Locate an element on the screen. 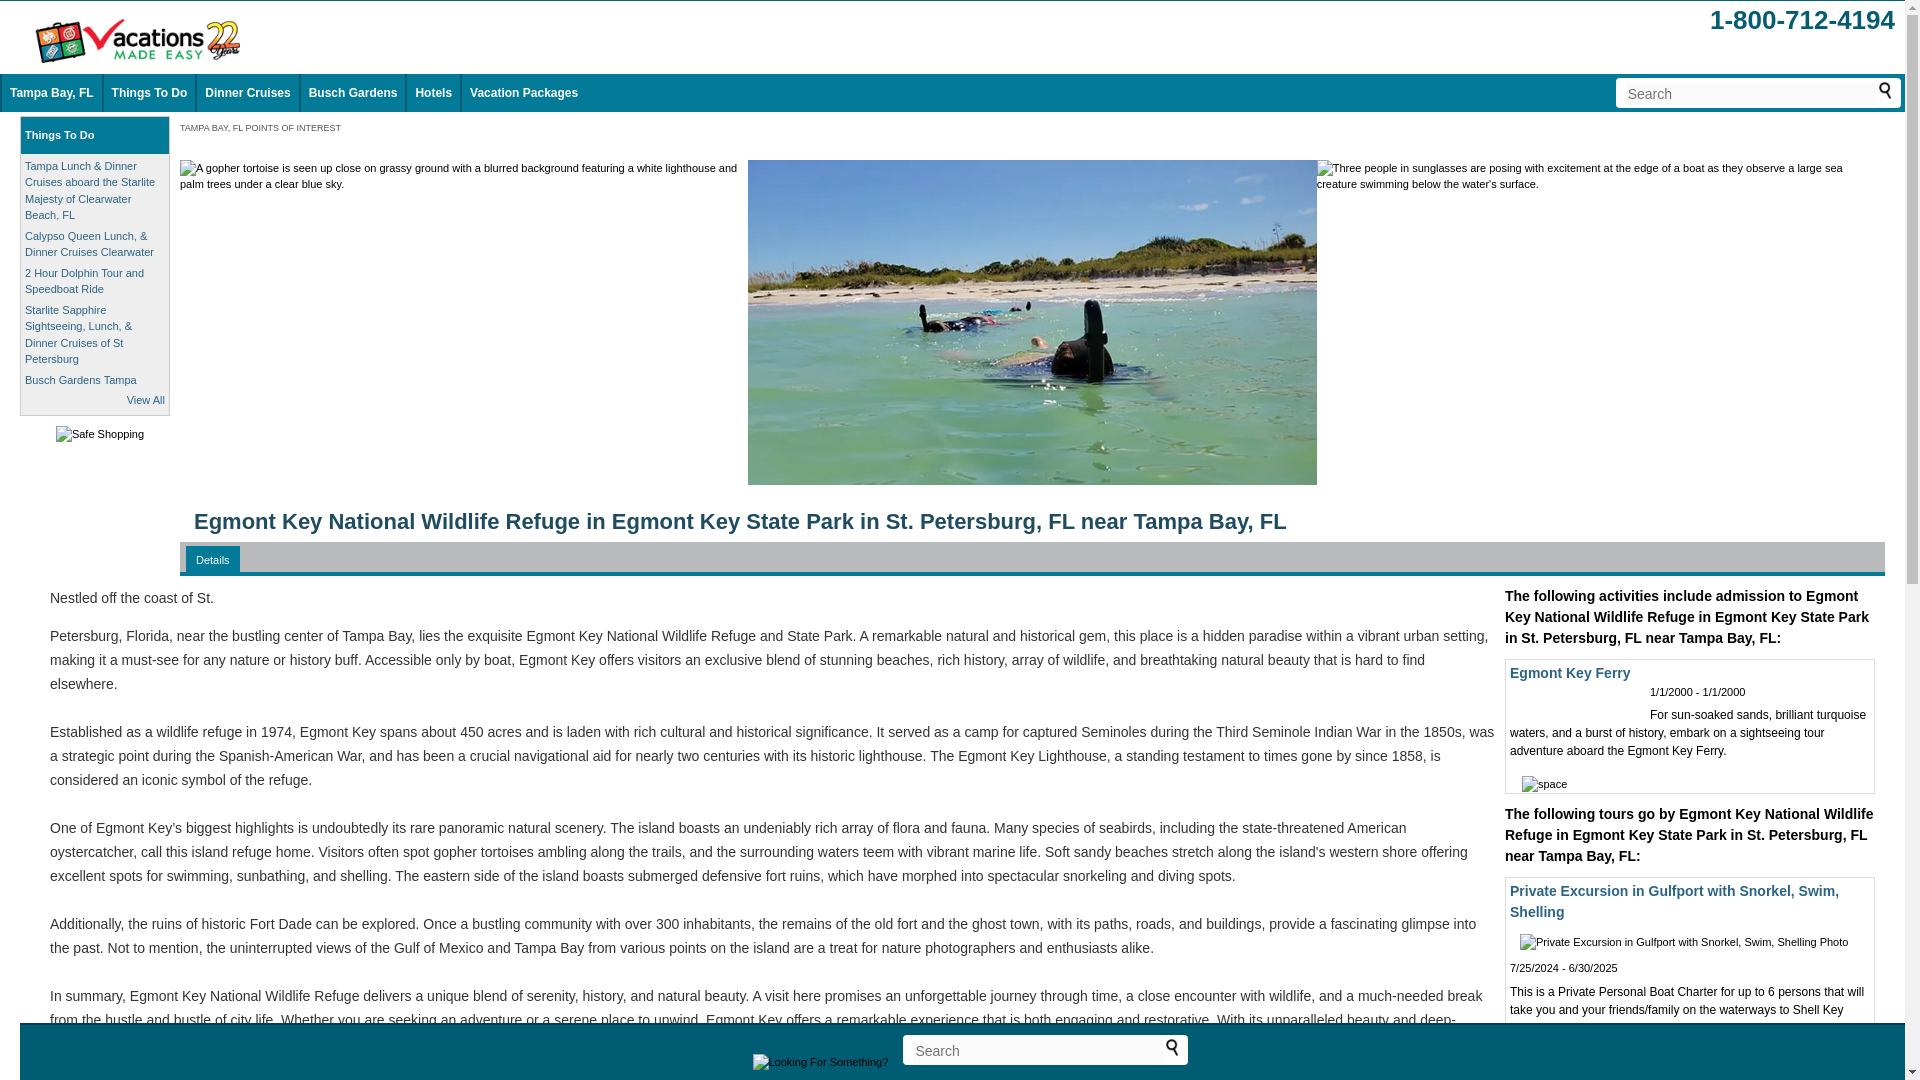 Image resolution: width=1920 pixels, height=1080 pixels. Busch Gardens Tampa is located at coordinates (80, 379).